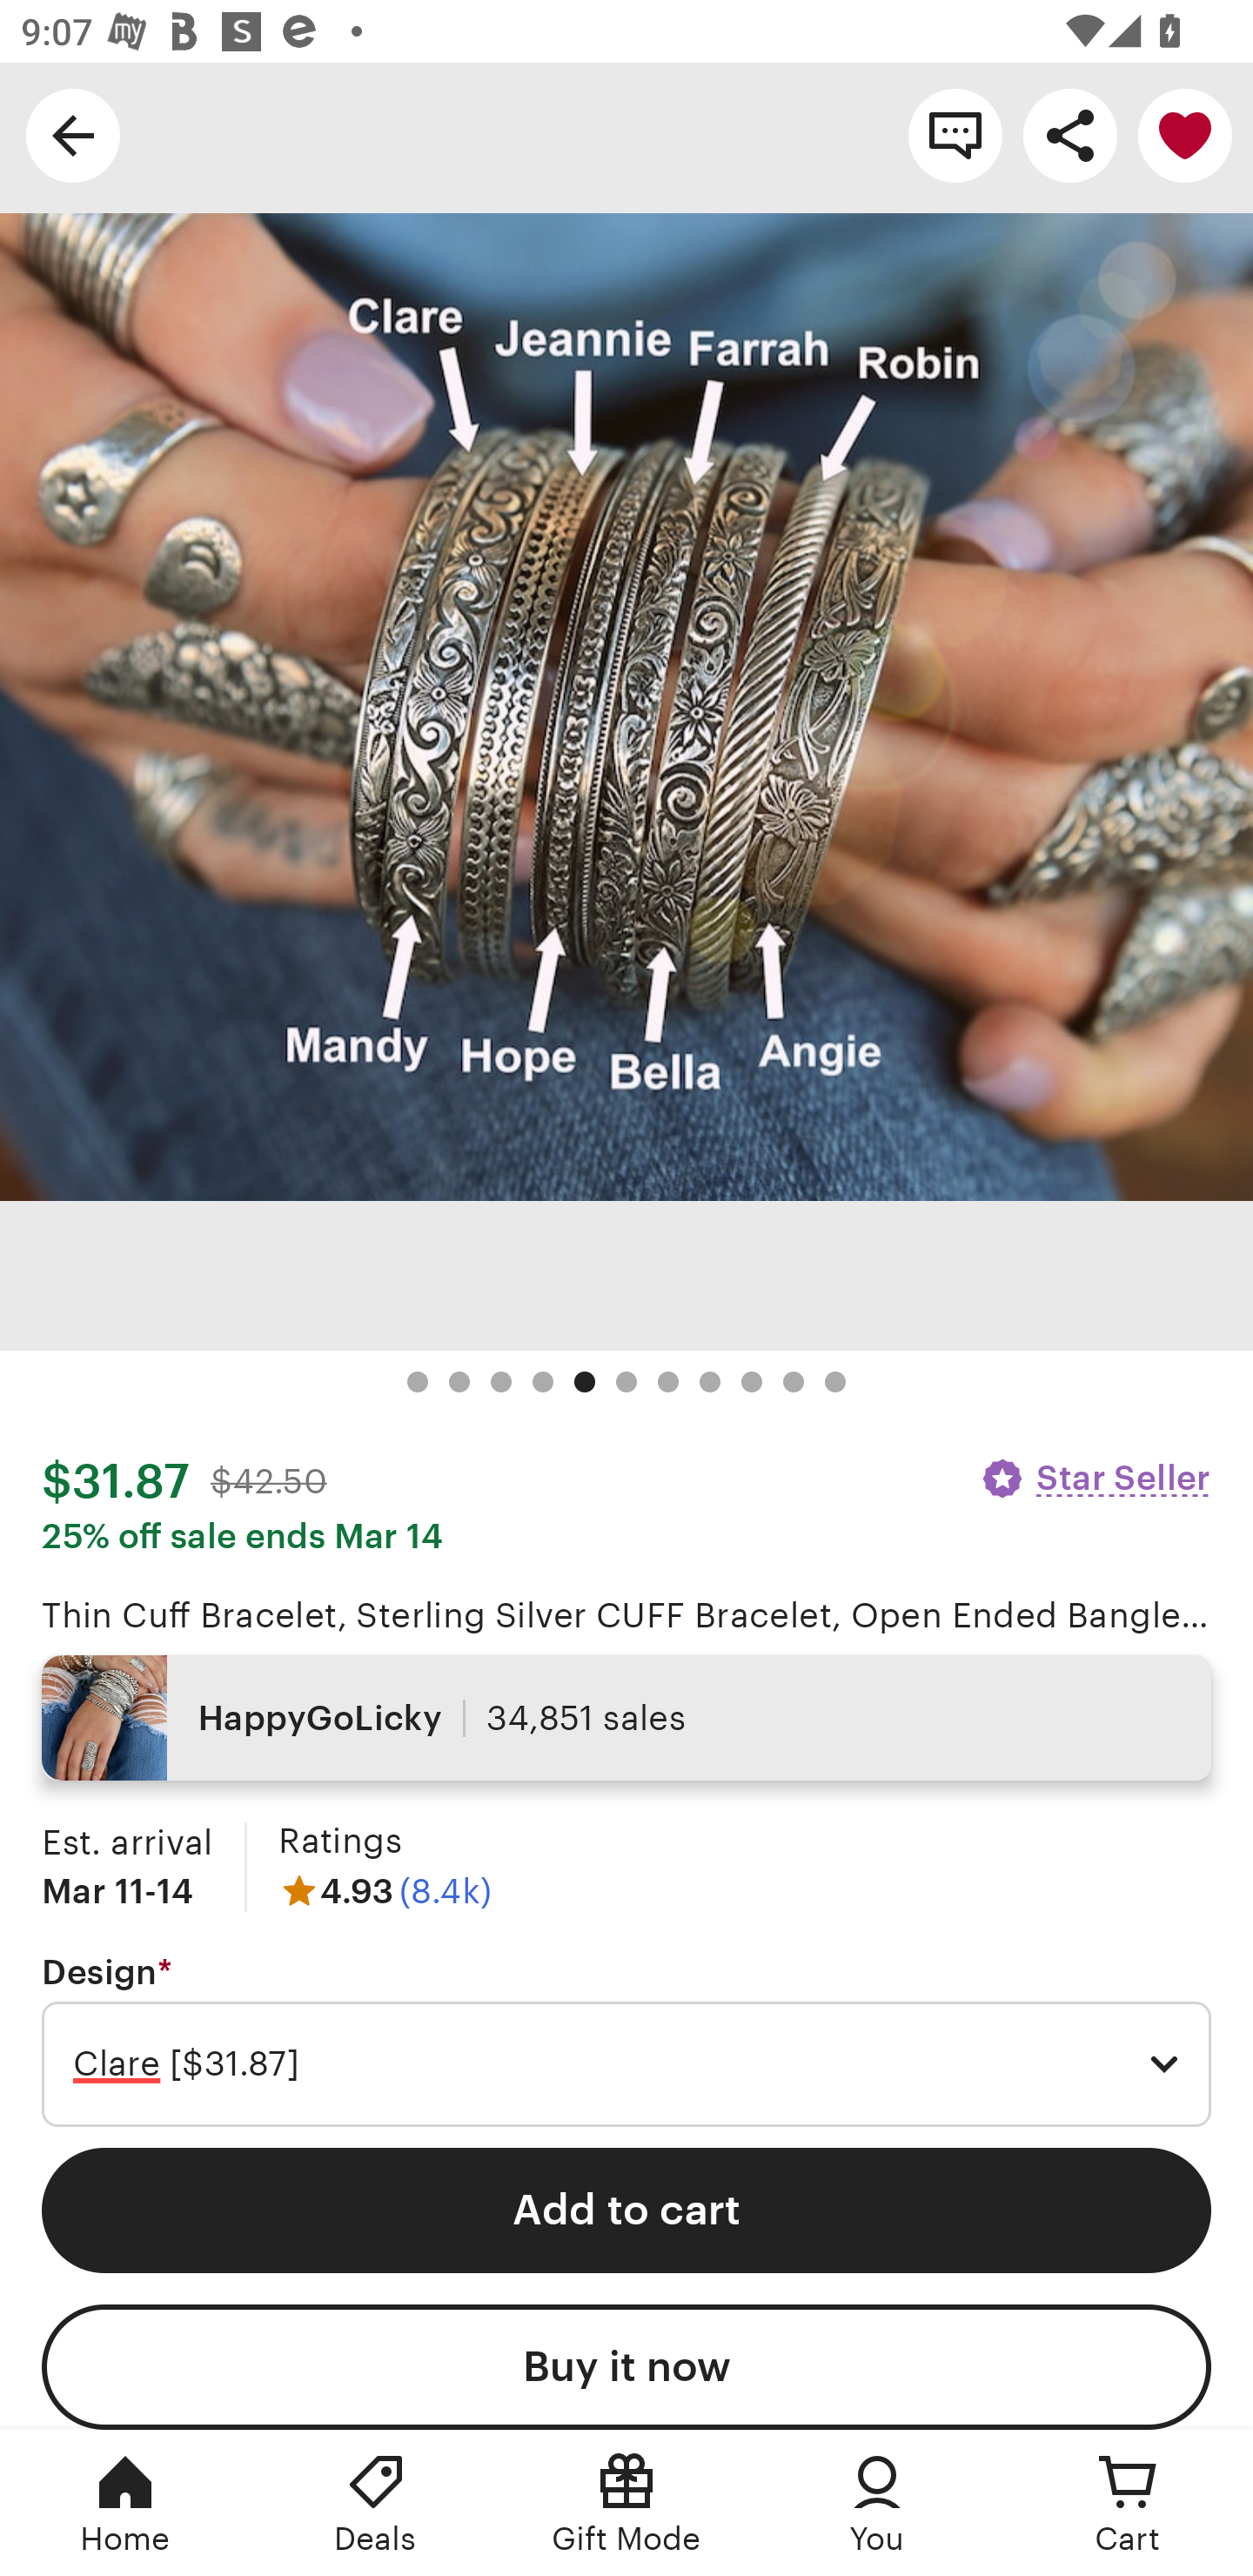  Describe the element at coordinates (626, 2503) in the screenshot. I see `Gift Mode` at that location.